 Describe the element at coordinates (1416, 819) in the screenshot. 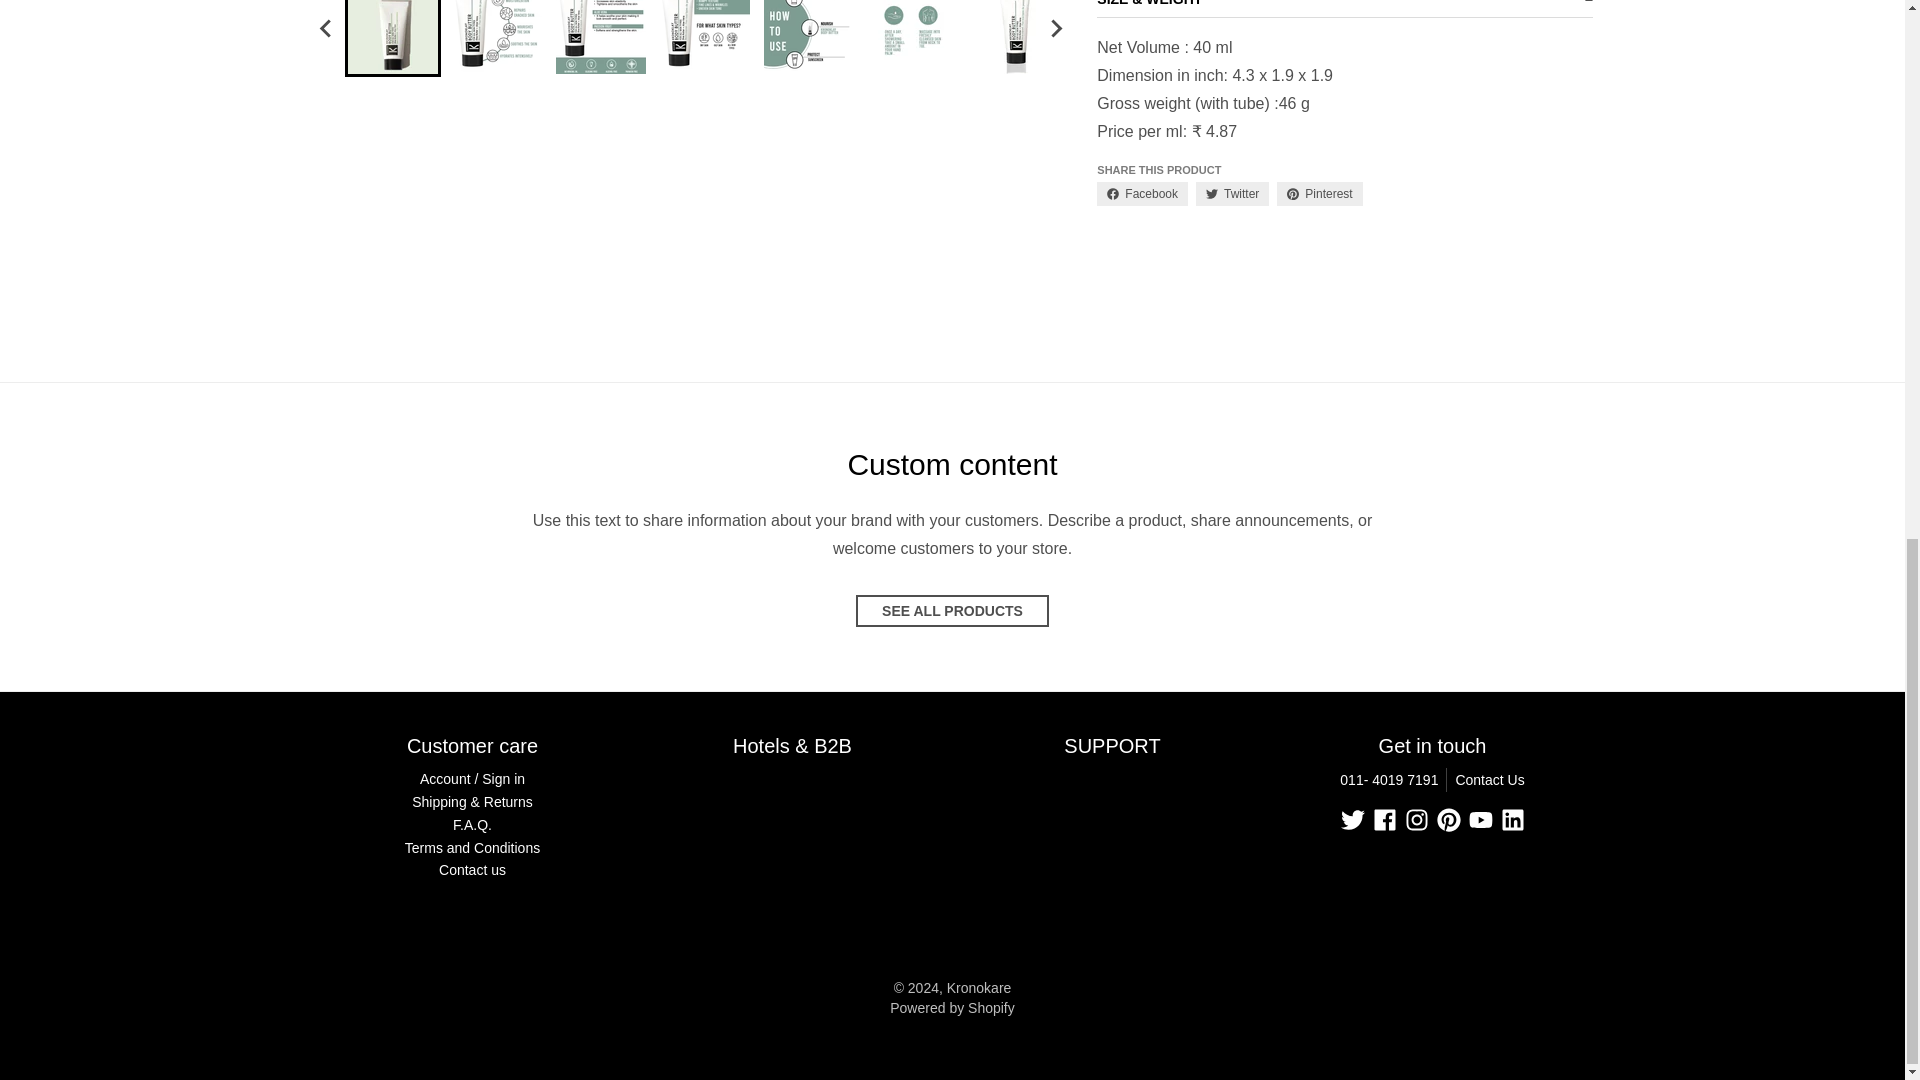

I see `Instagram - Kronokare` at that location.